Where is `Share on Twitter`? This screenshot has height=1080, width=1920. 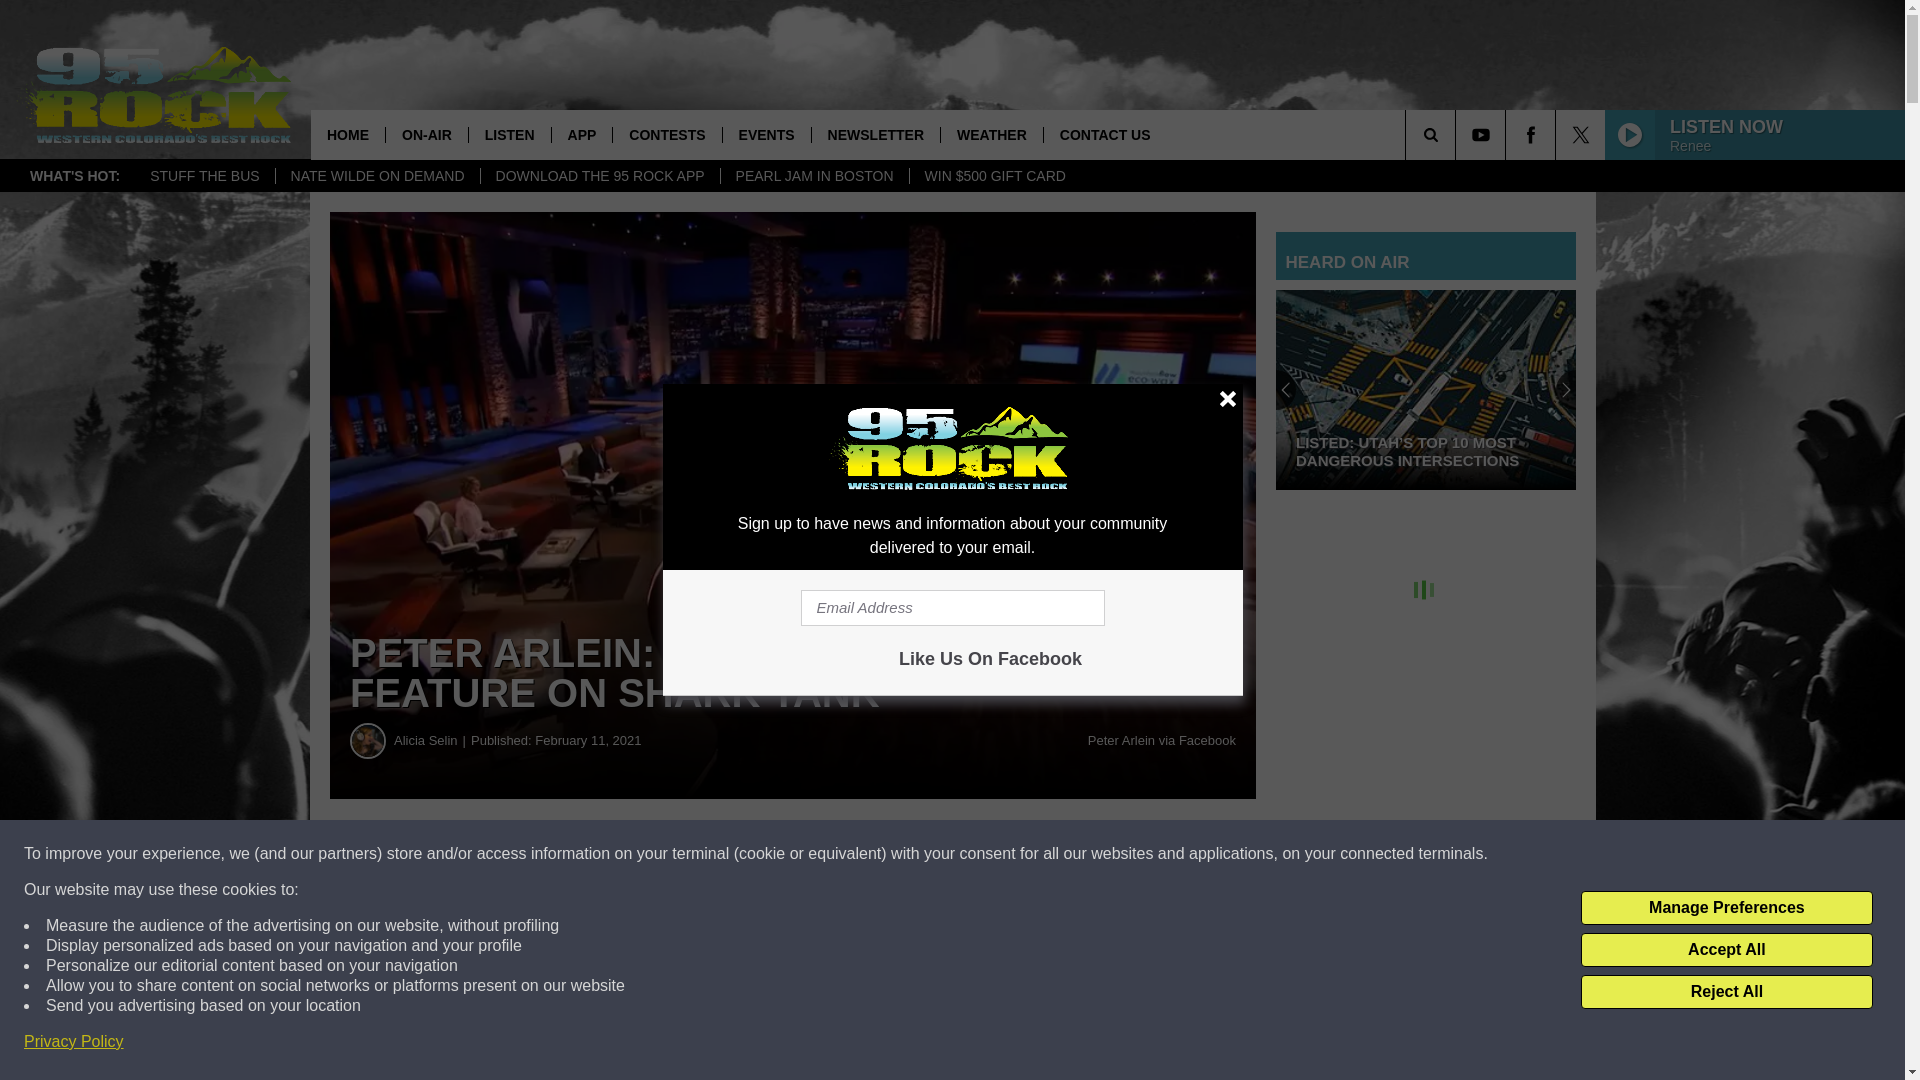
Share on Twitter is located at coordinates (978, 854).